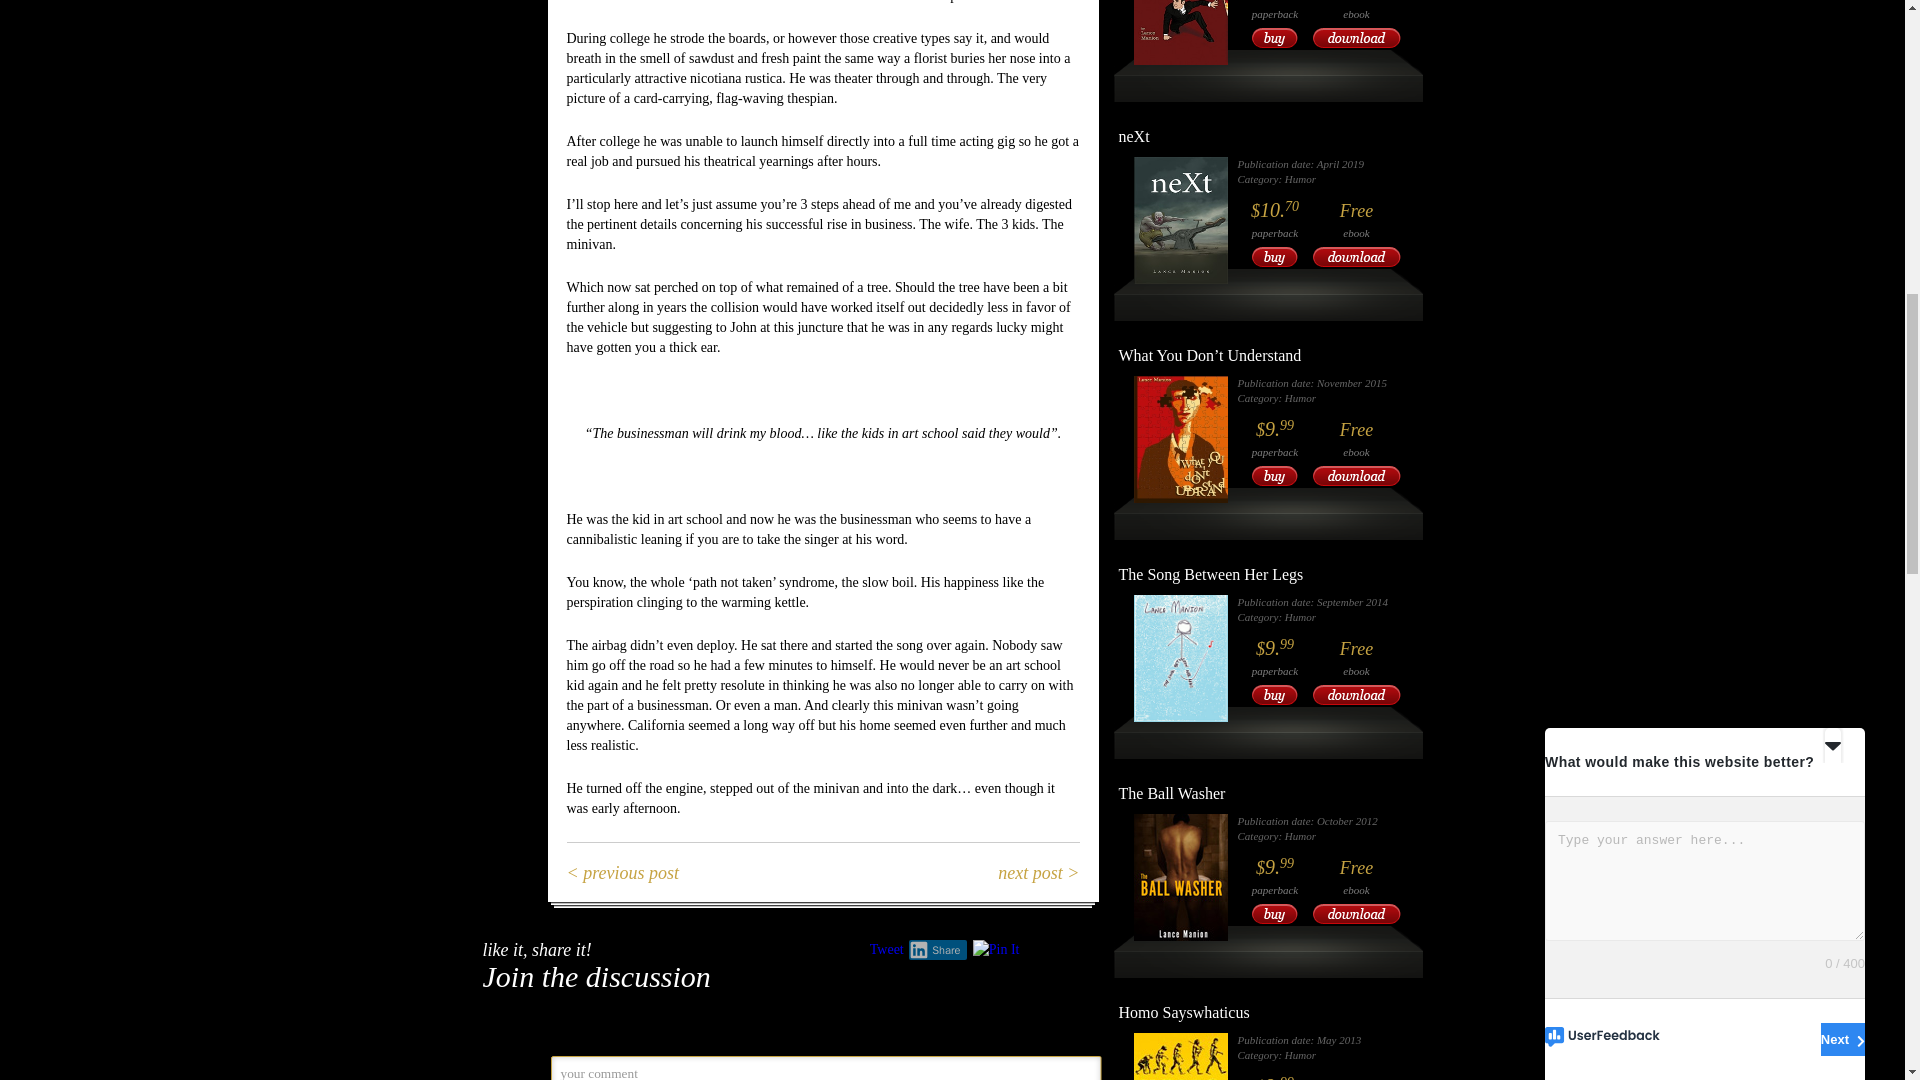 This screenshot has height=1080, width=1920. I want to click on Pin It, so click(996, 950).